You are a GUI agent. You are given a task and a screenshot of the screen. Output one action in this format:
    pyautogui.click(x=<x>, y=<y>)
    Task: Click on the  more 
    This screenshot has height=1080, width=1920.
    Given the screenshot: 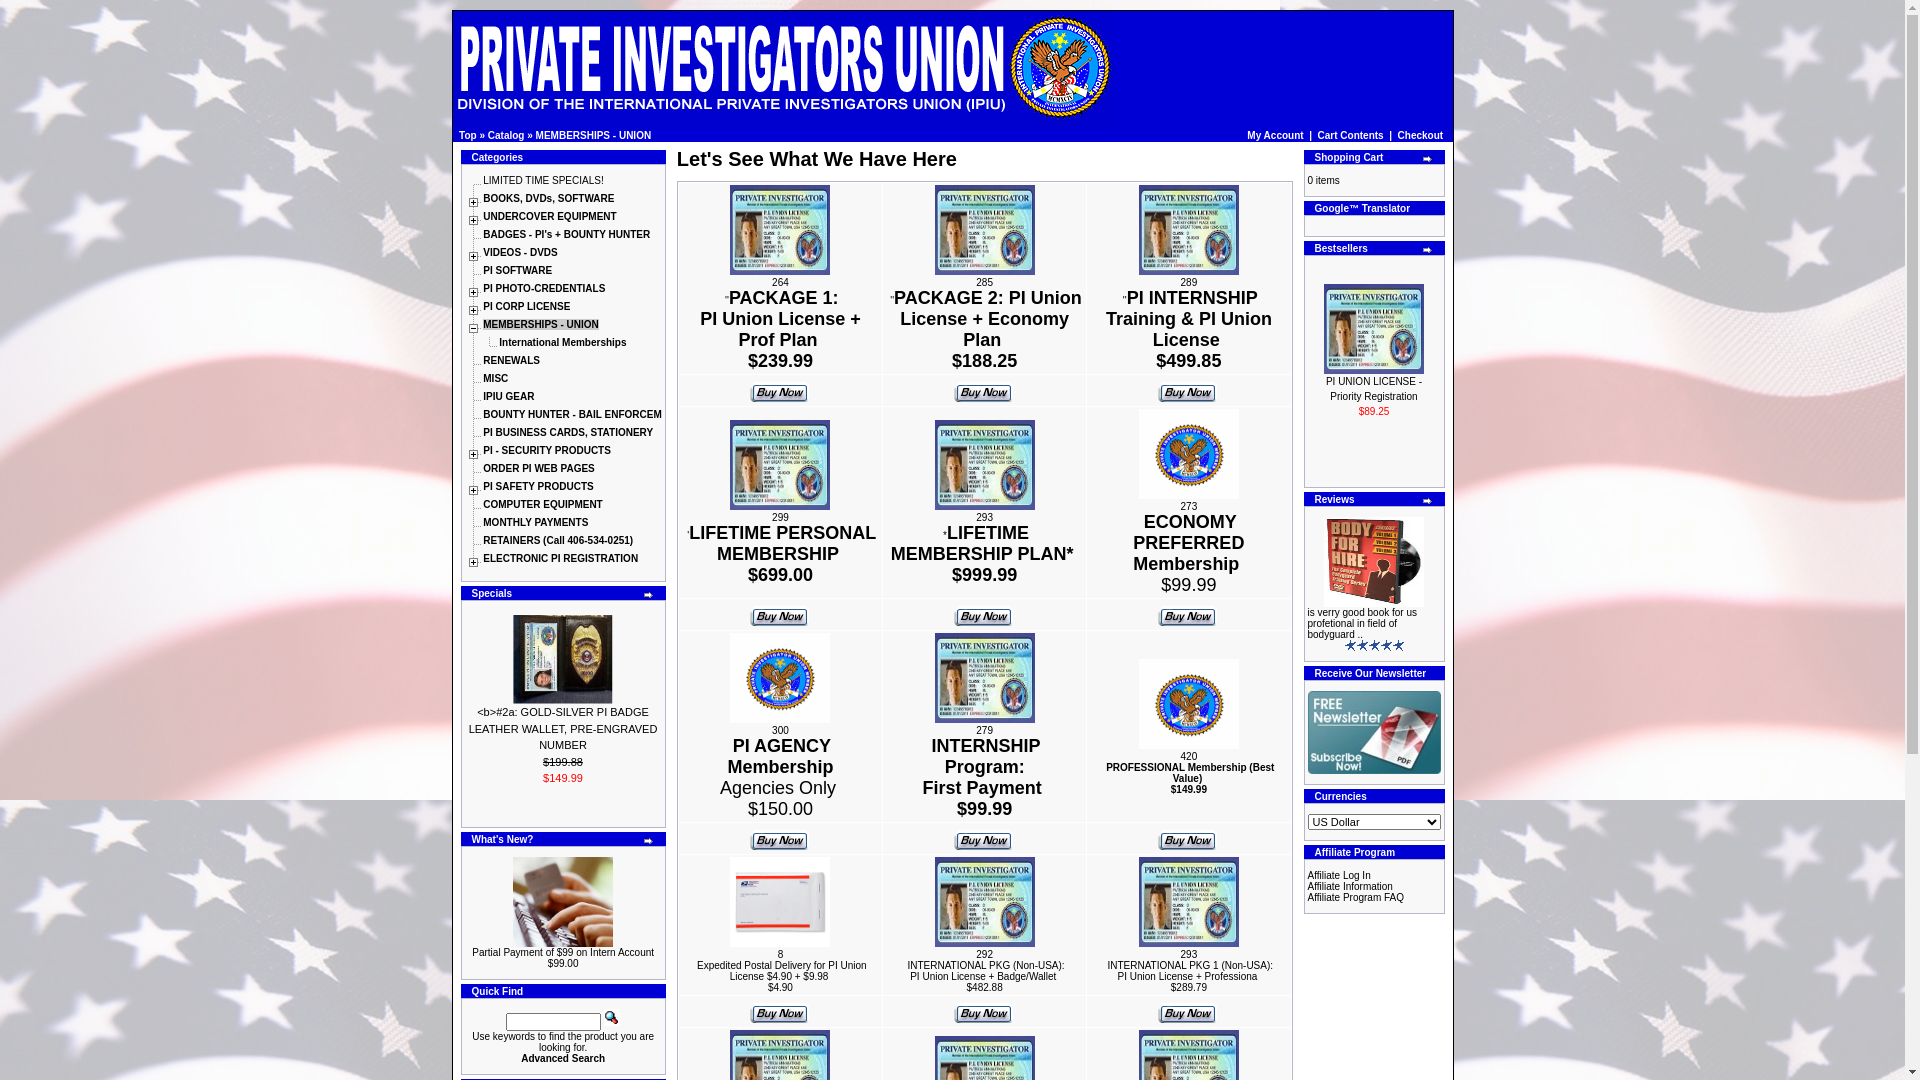 What is the action you would take?
    pyautogui.click(x=1428, y=250)
    